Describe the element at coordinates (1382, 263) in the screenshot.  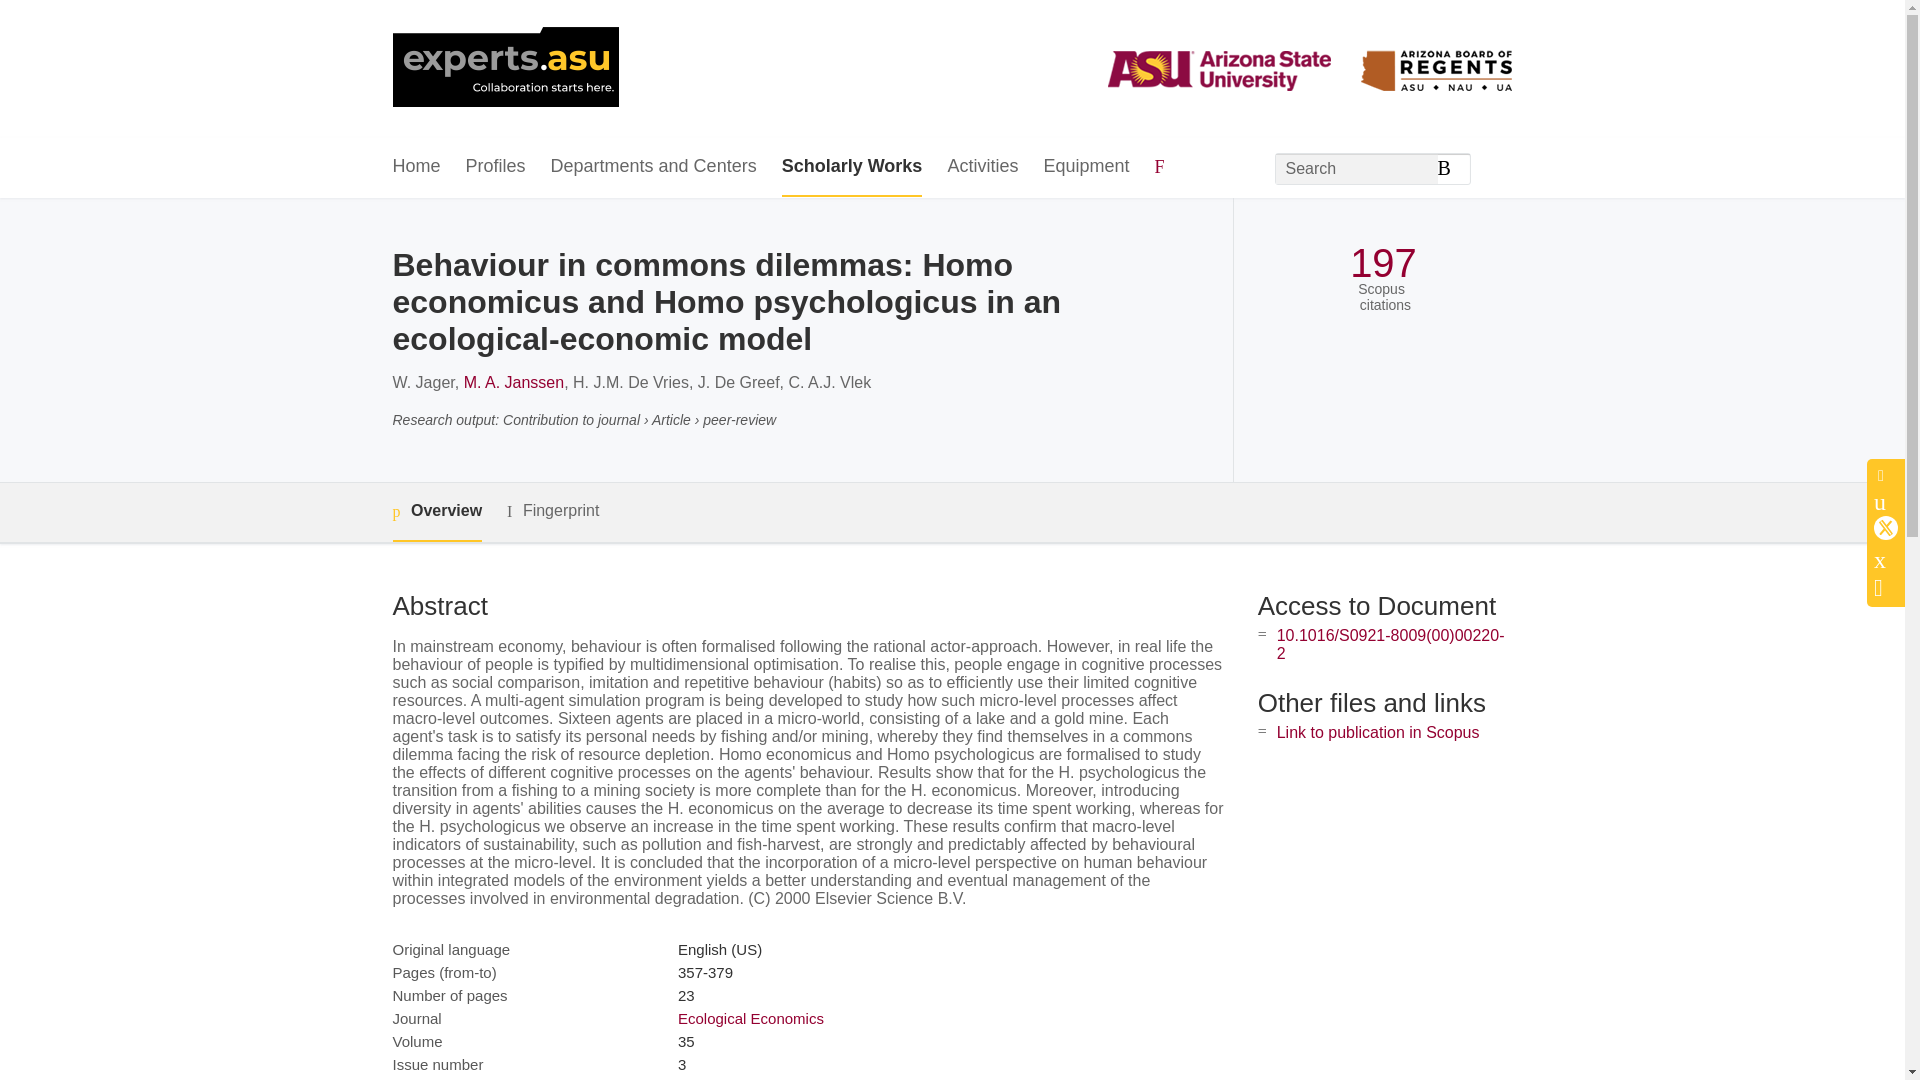
I see `197` at that location.